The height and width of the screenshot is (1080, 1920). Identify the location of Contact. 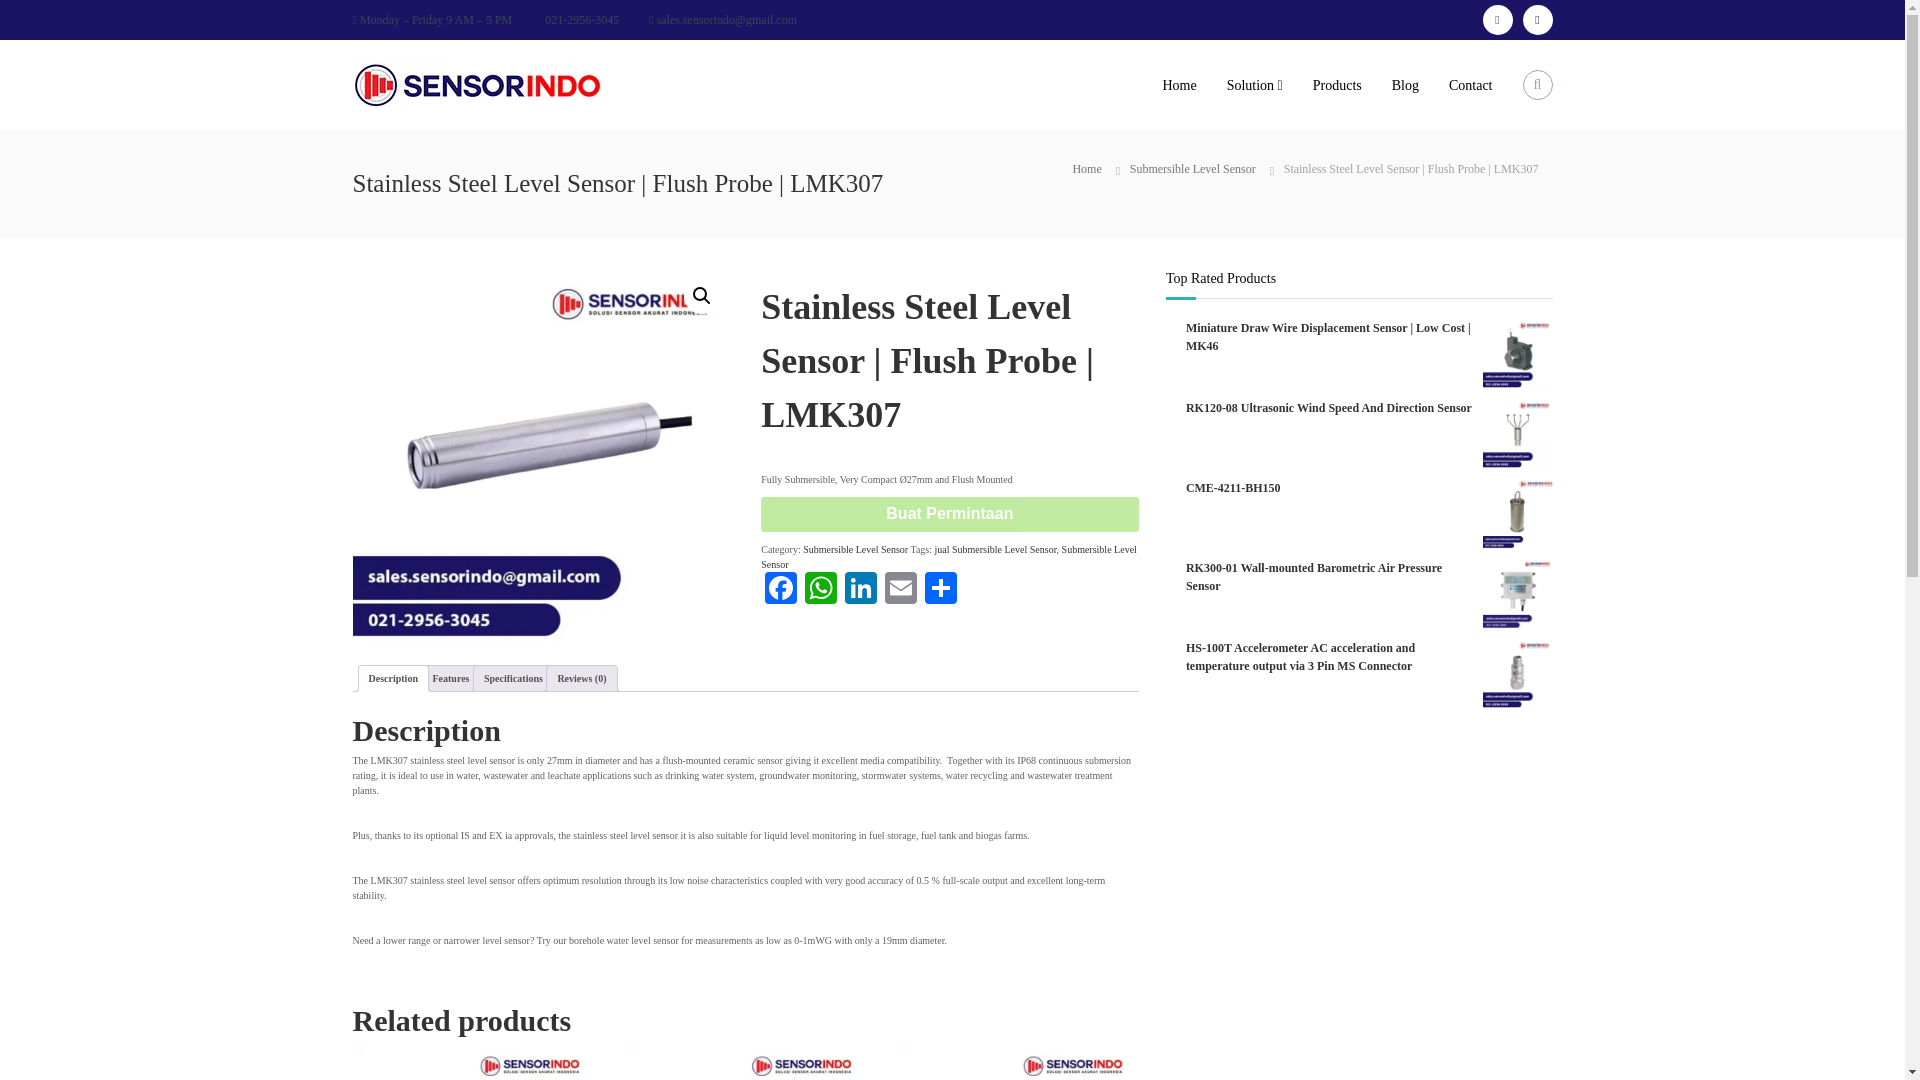
(1471, 84).